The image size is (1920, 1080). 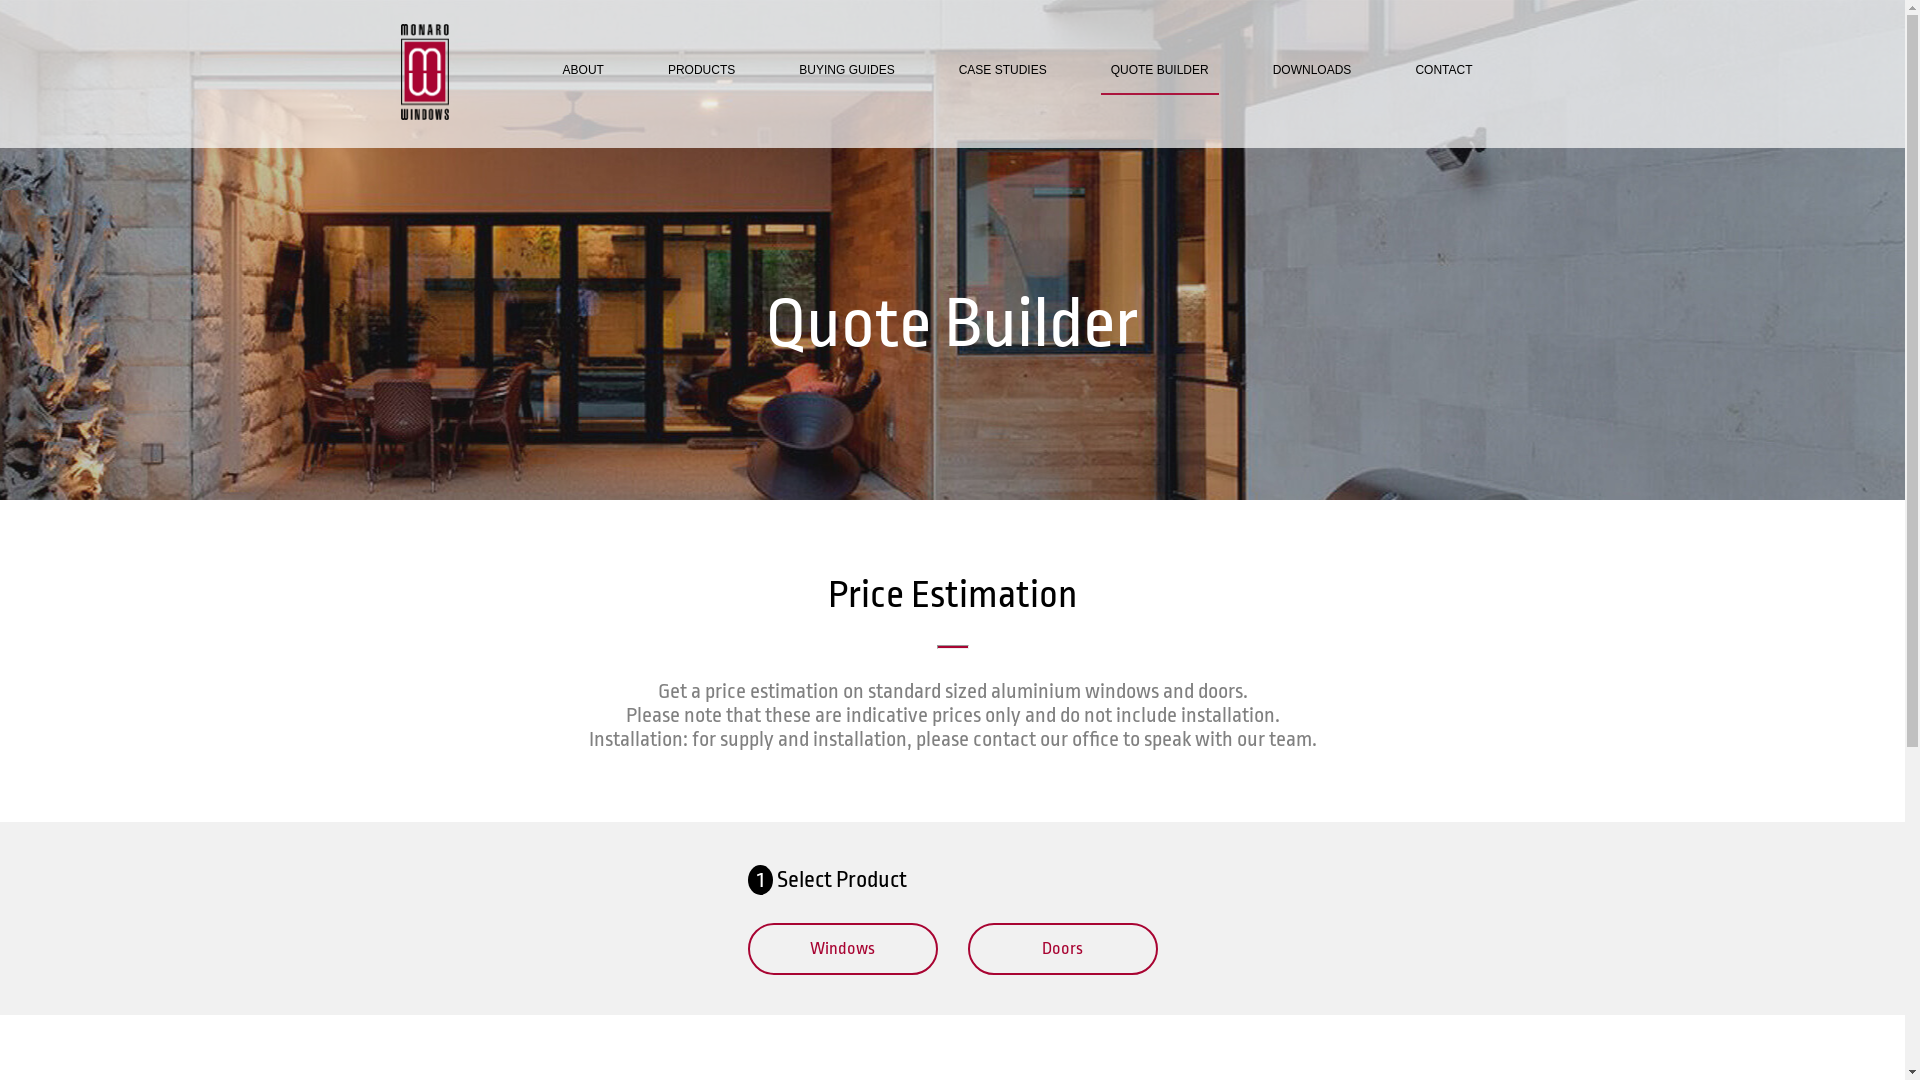 I want to click on DOWNLOADS, so click(x=1312, y=70).